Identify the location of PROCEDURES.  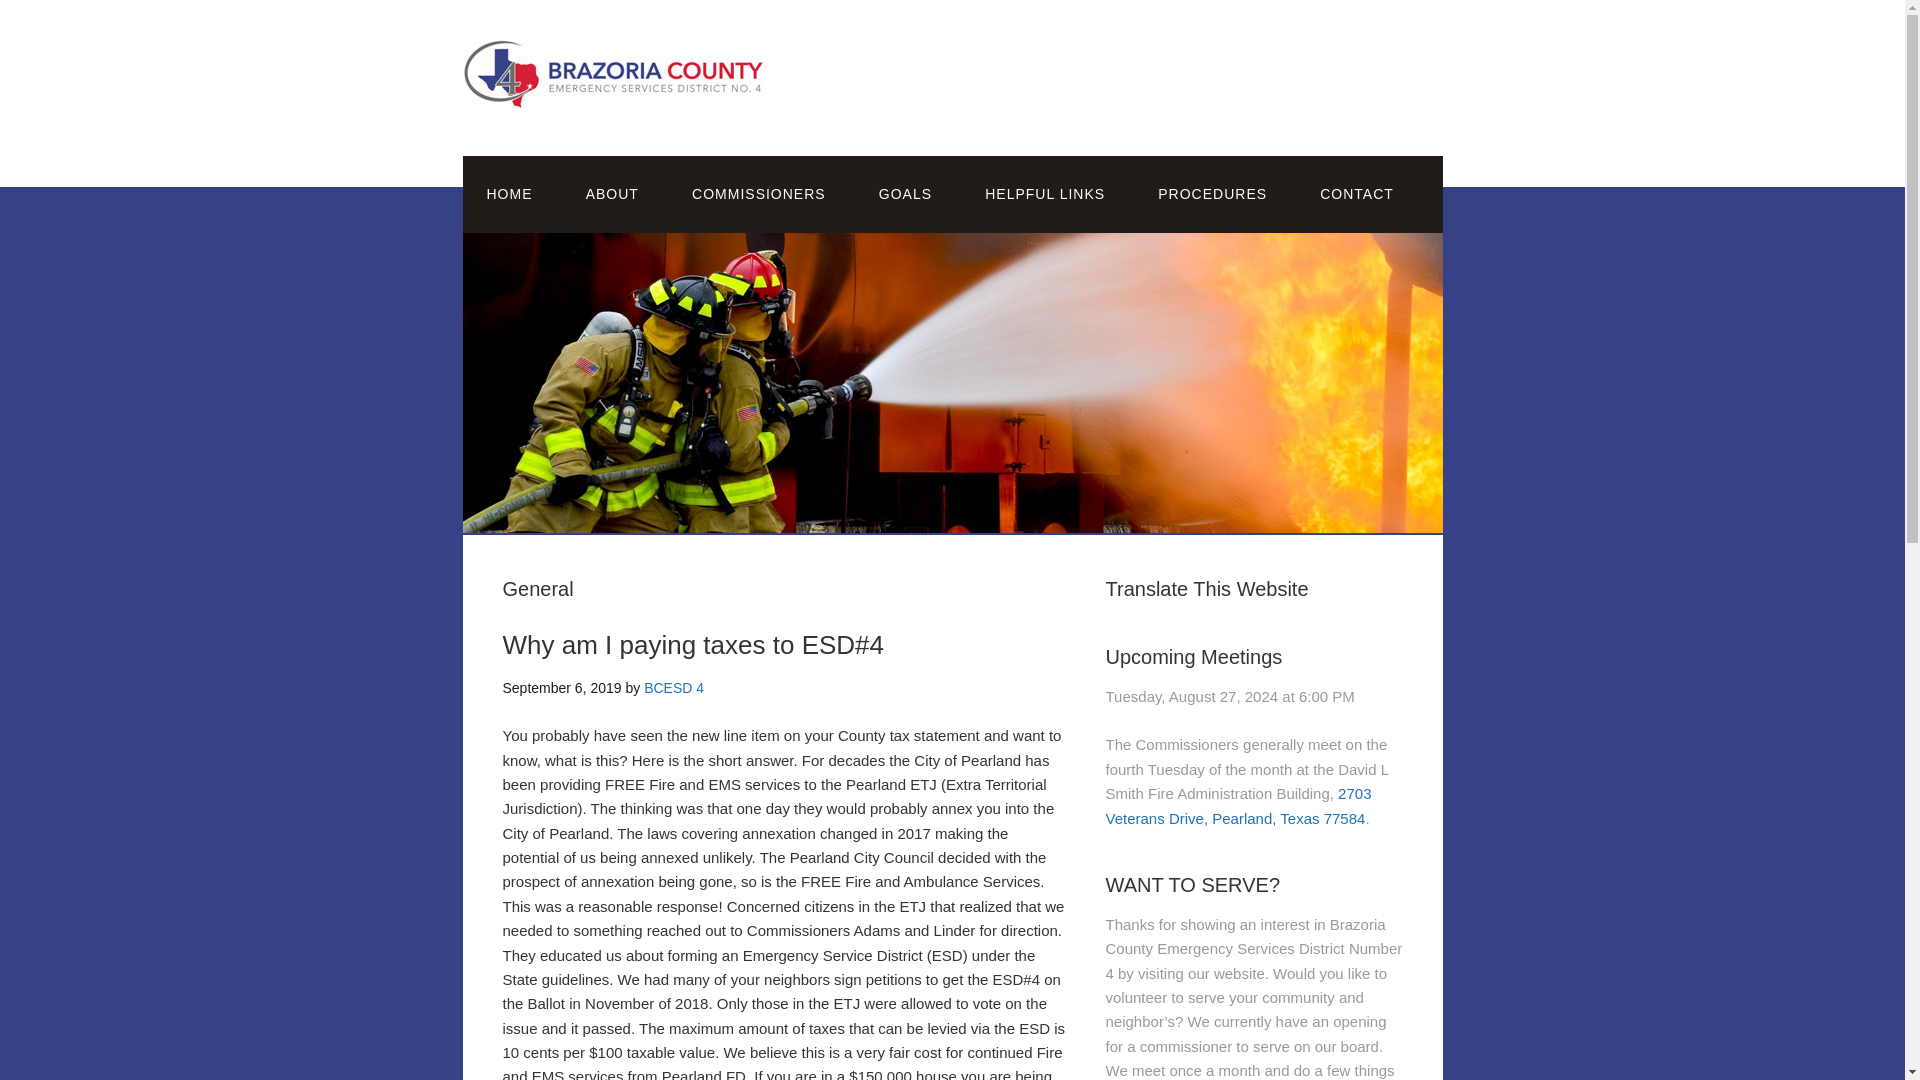
(1212, 194).